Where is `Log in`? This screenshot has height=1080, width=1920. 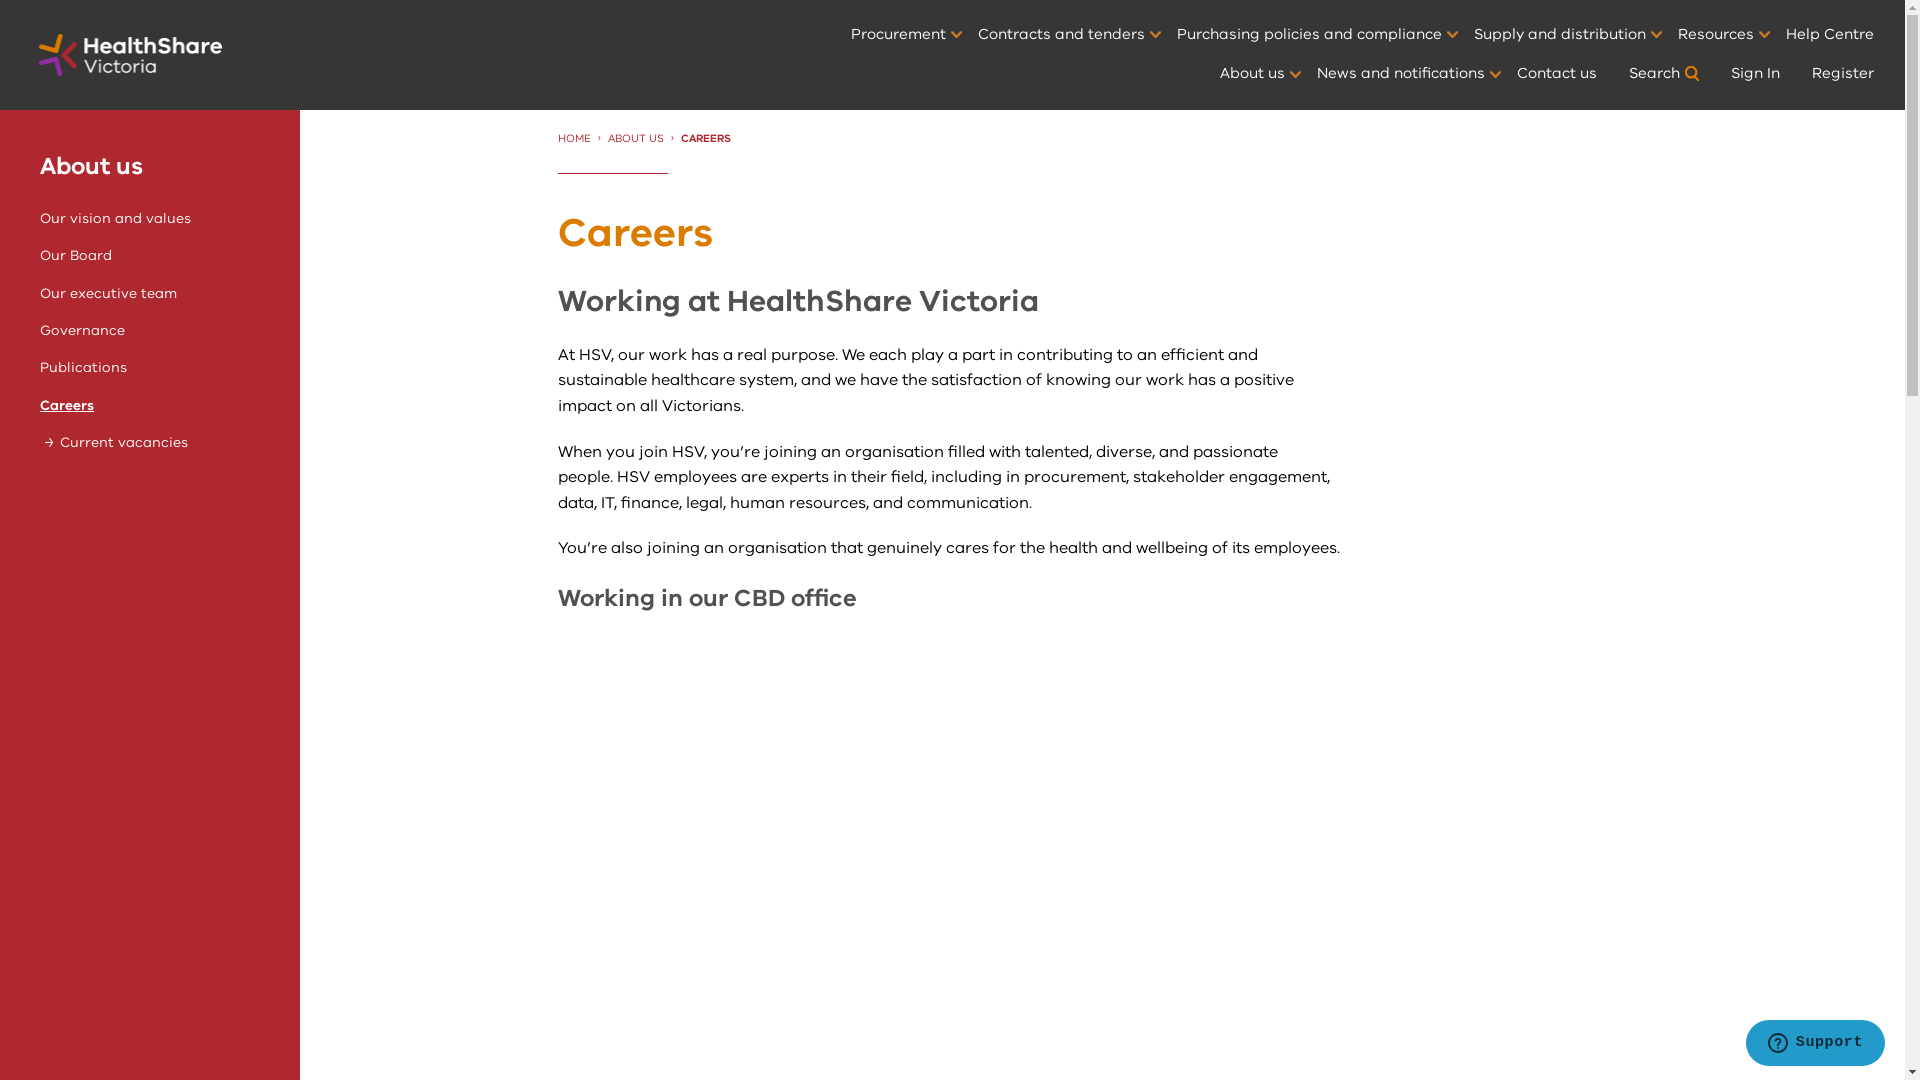
Log in is located at coordinates (1600, 449).